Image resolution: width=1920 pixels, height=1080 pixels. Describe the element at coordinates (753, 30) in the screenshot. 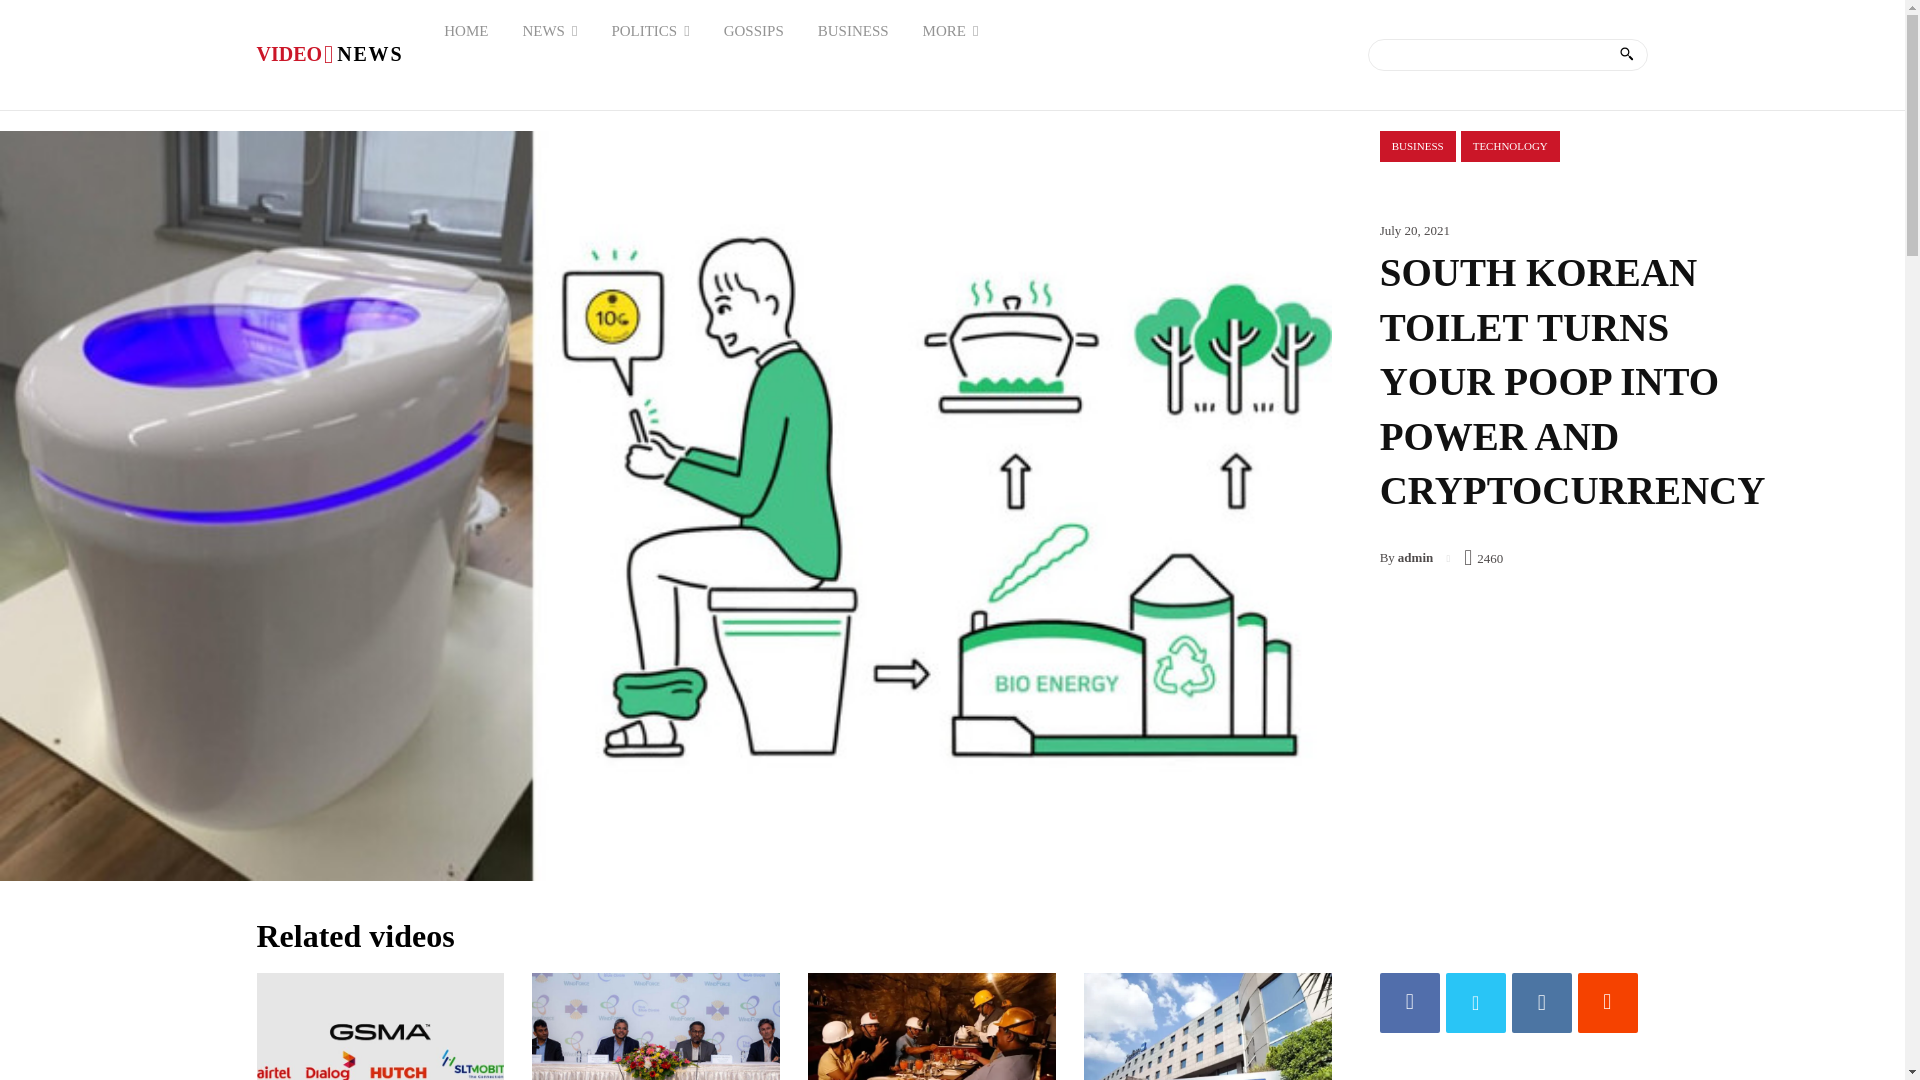

I see `BUSINESS` at that location.